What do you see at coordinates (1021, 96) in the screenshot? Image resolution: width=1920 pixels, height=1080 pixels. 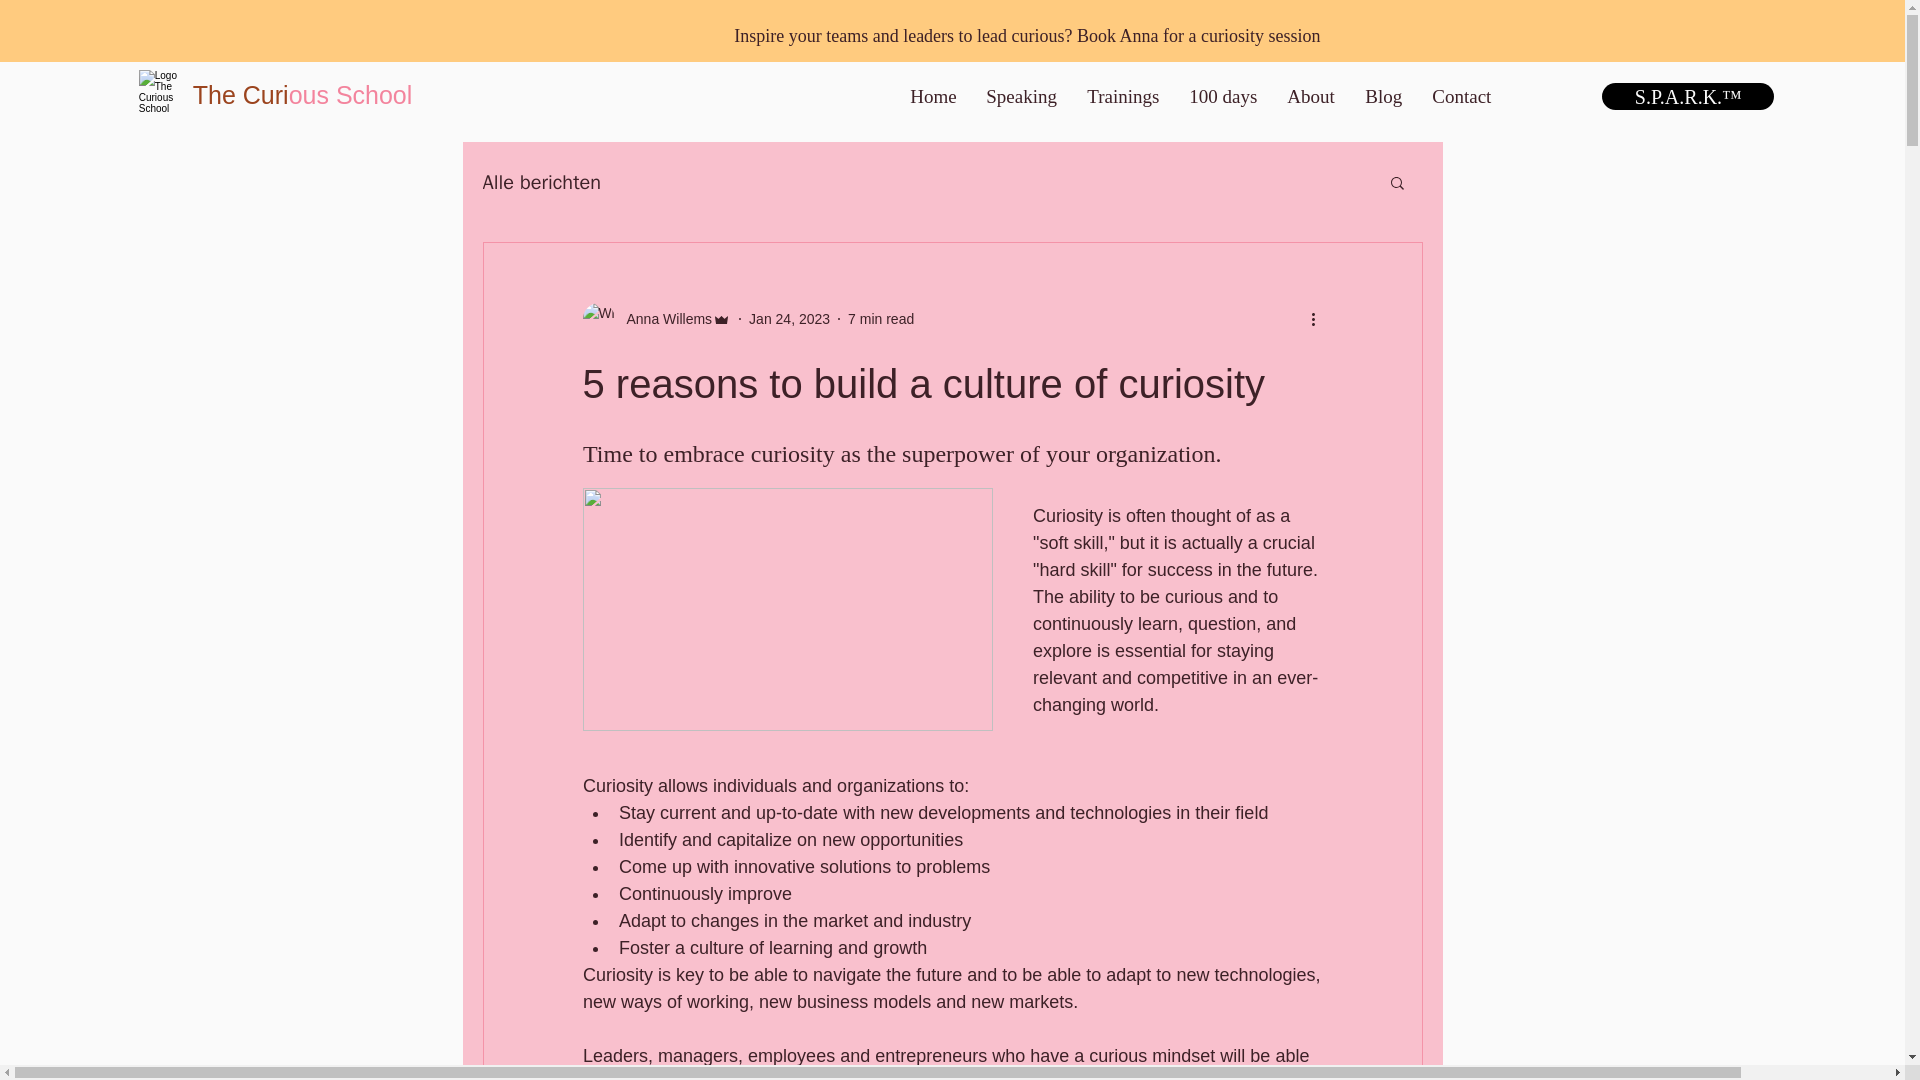 I see `Speaking` at bounding box center [1021, 96].